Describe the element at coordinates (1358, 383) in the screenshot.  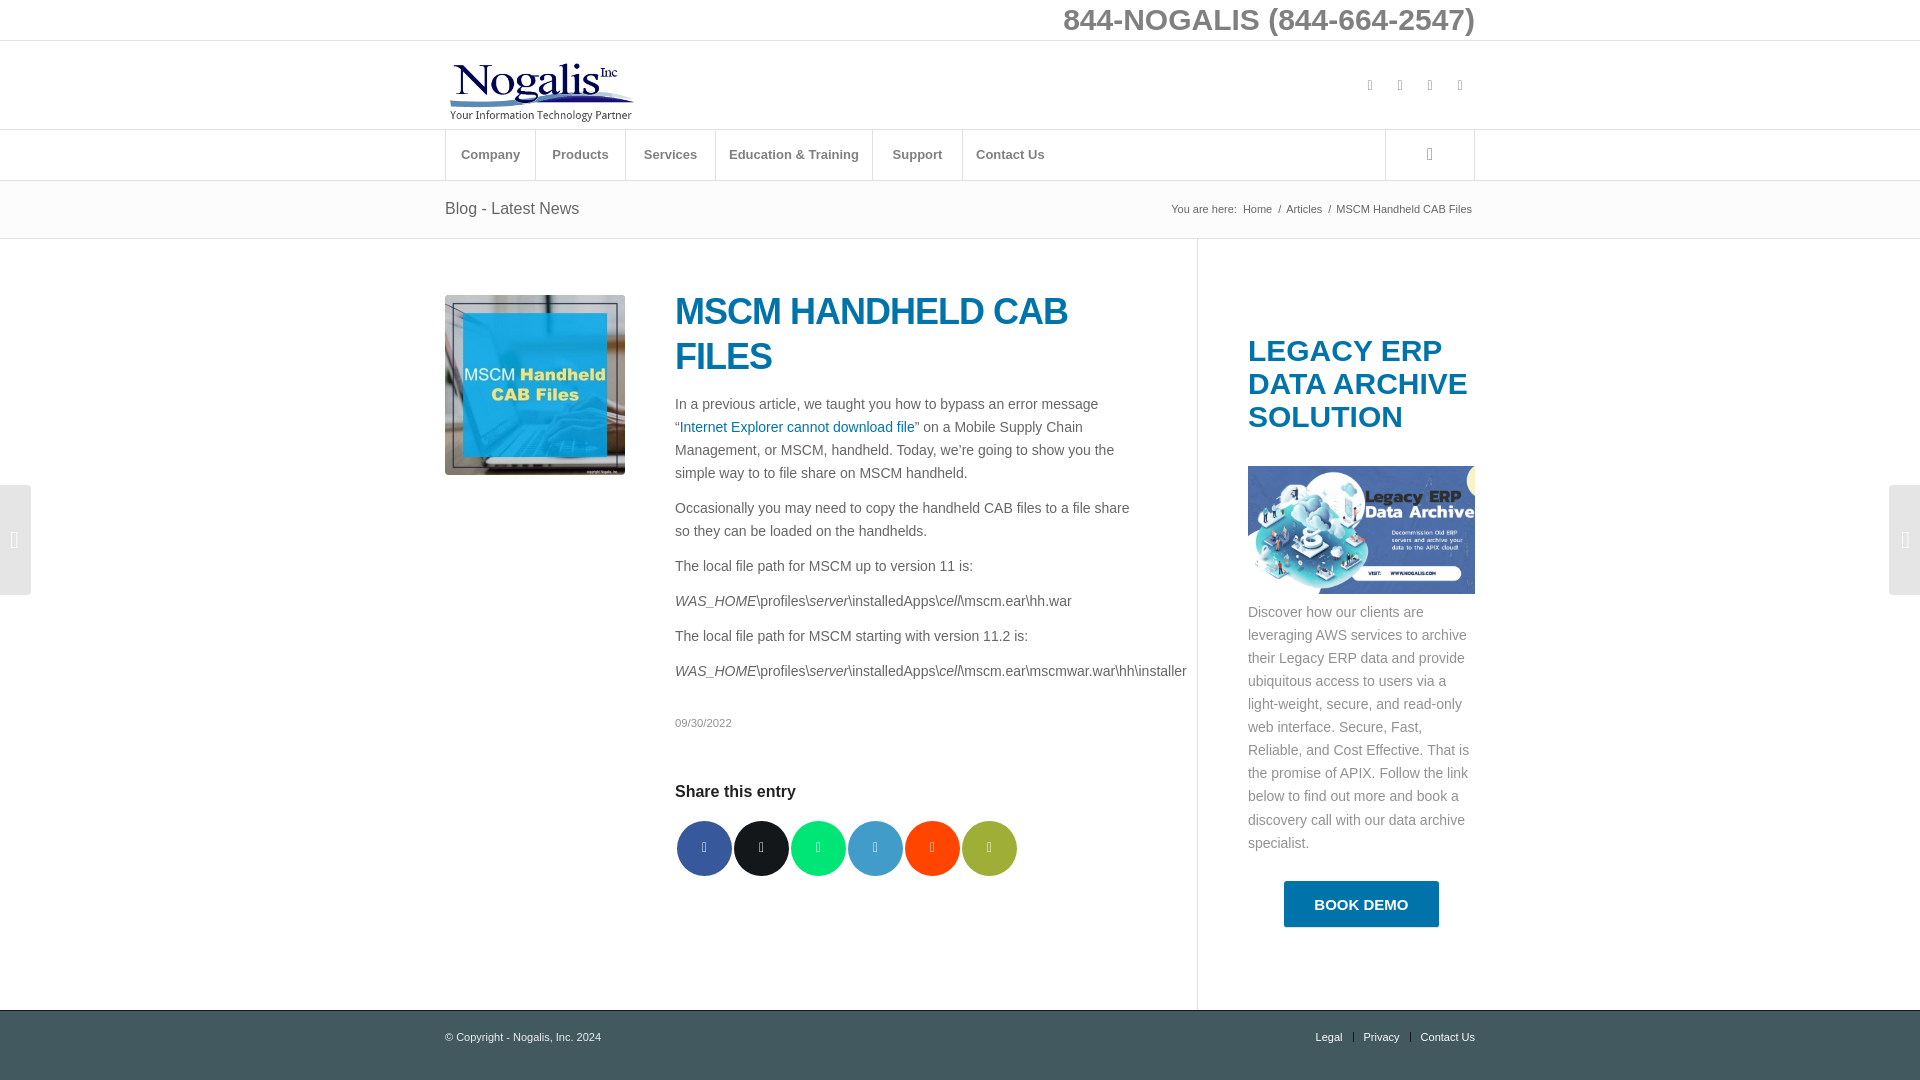
I see `LEGACY ERP DATA ARCHIVE SOLUTION` at that location.